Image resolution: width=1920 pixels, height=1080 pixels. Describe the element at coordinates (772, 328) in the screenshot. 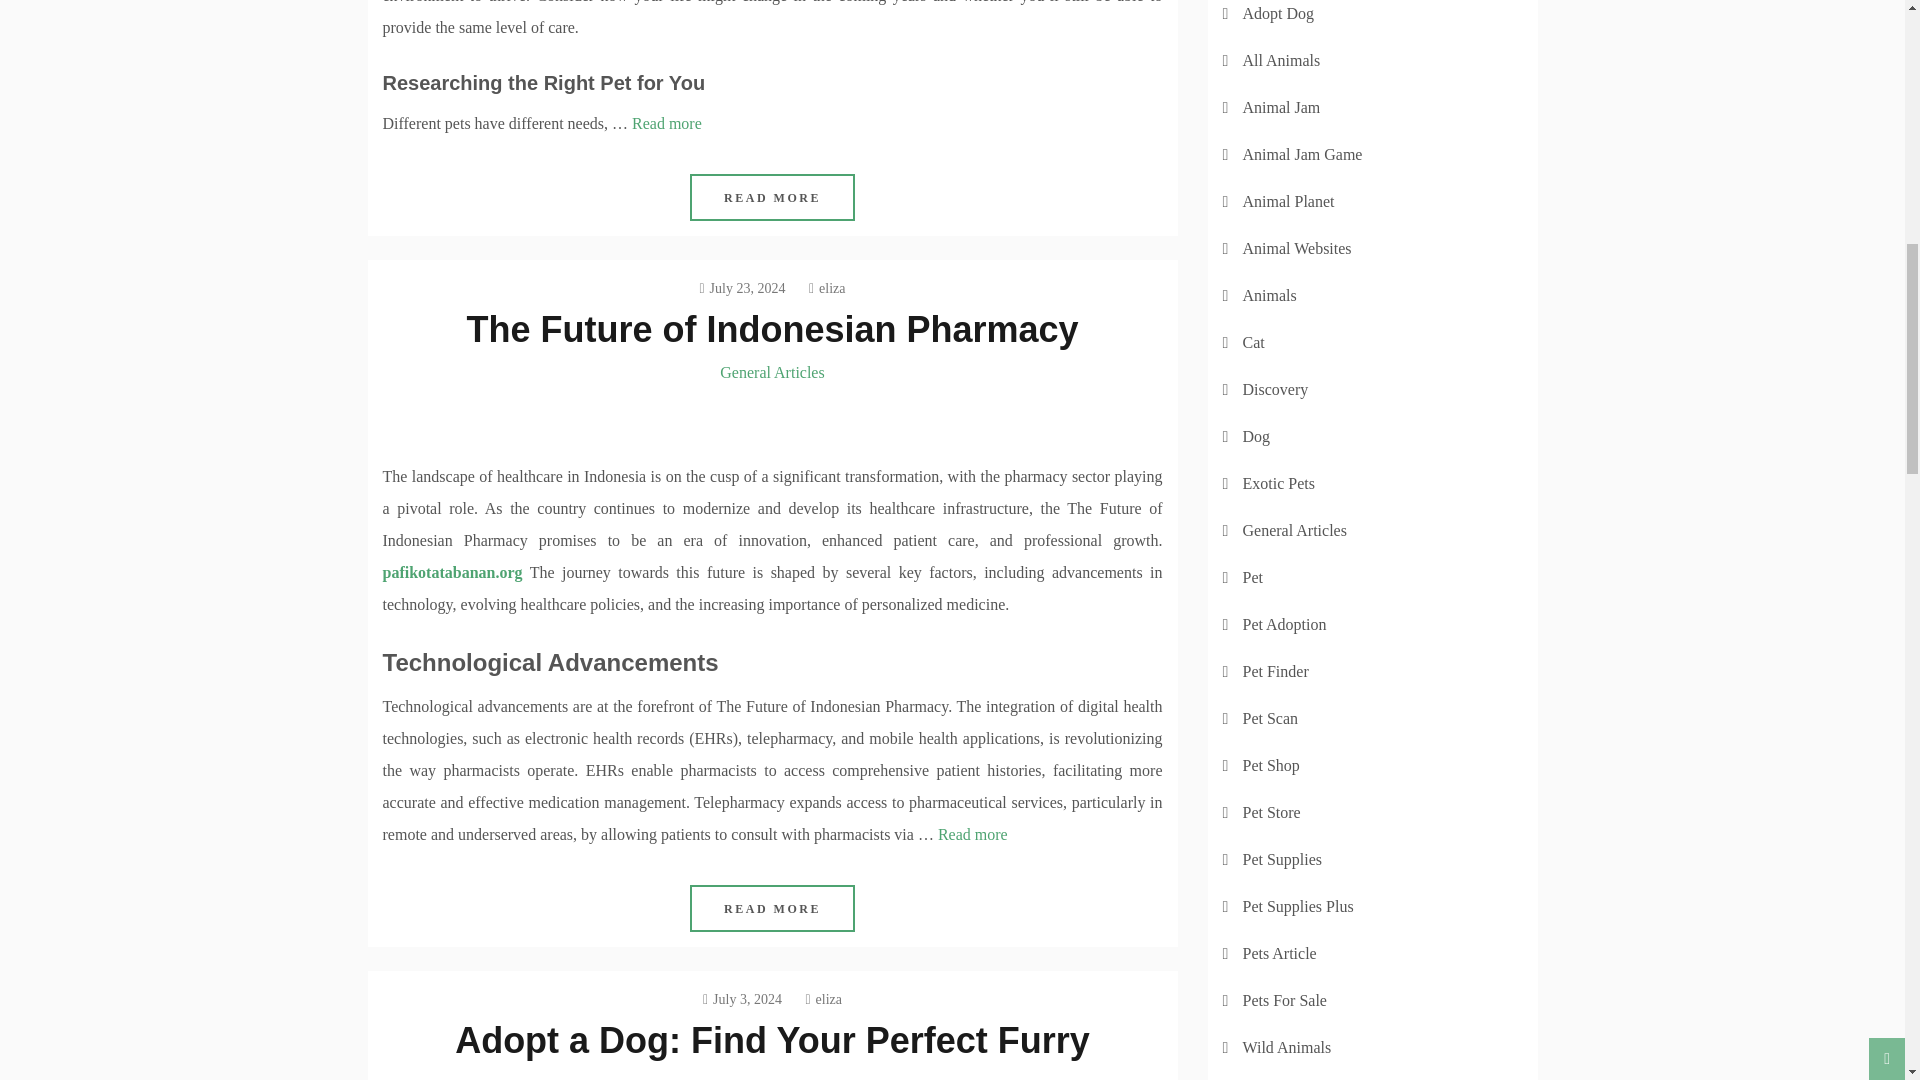

I see `The Future of Indonesian Pharmacy` at that location.